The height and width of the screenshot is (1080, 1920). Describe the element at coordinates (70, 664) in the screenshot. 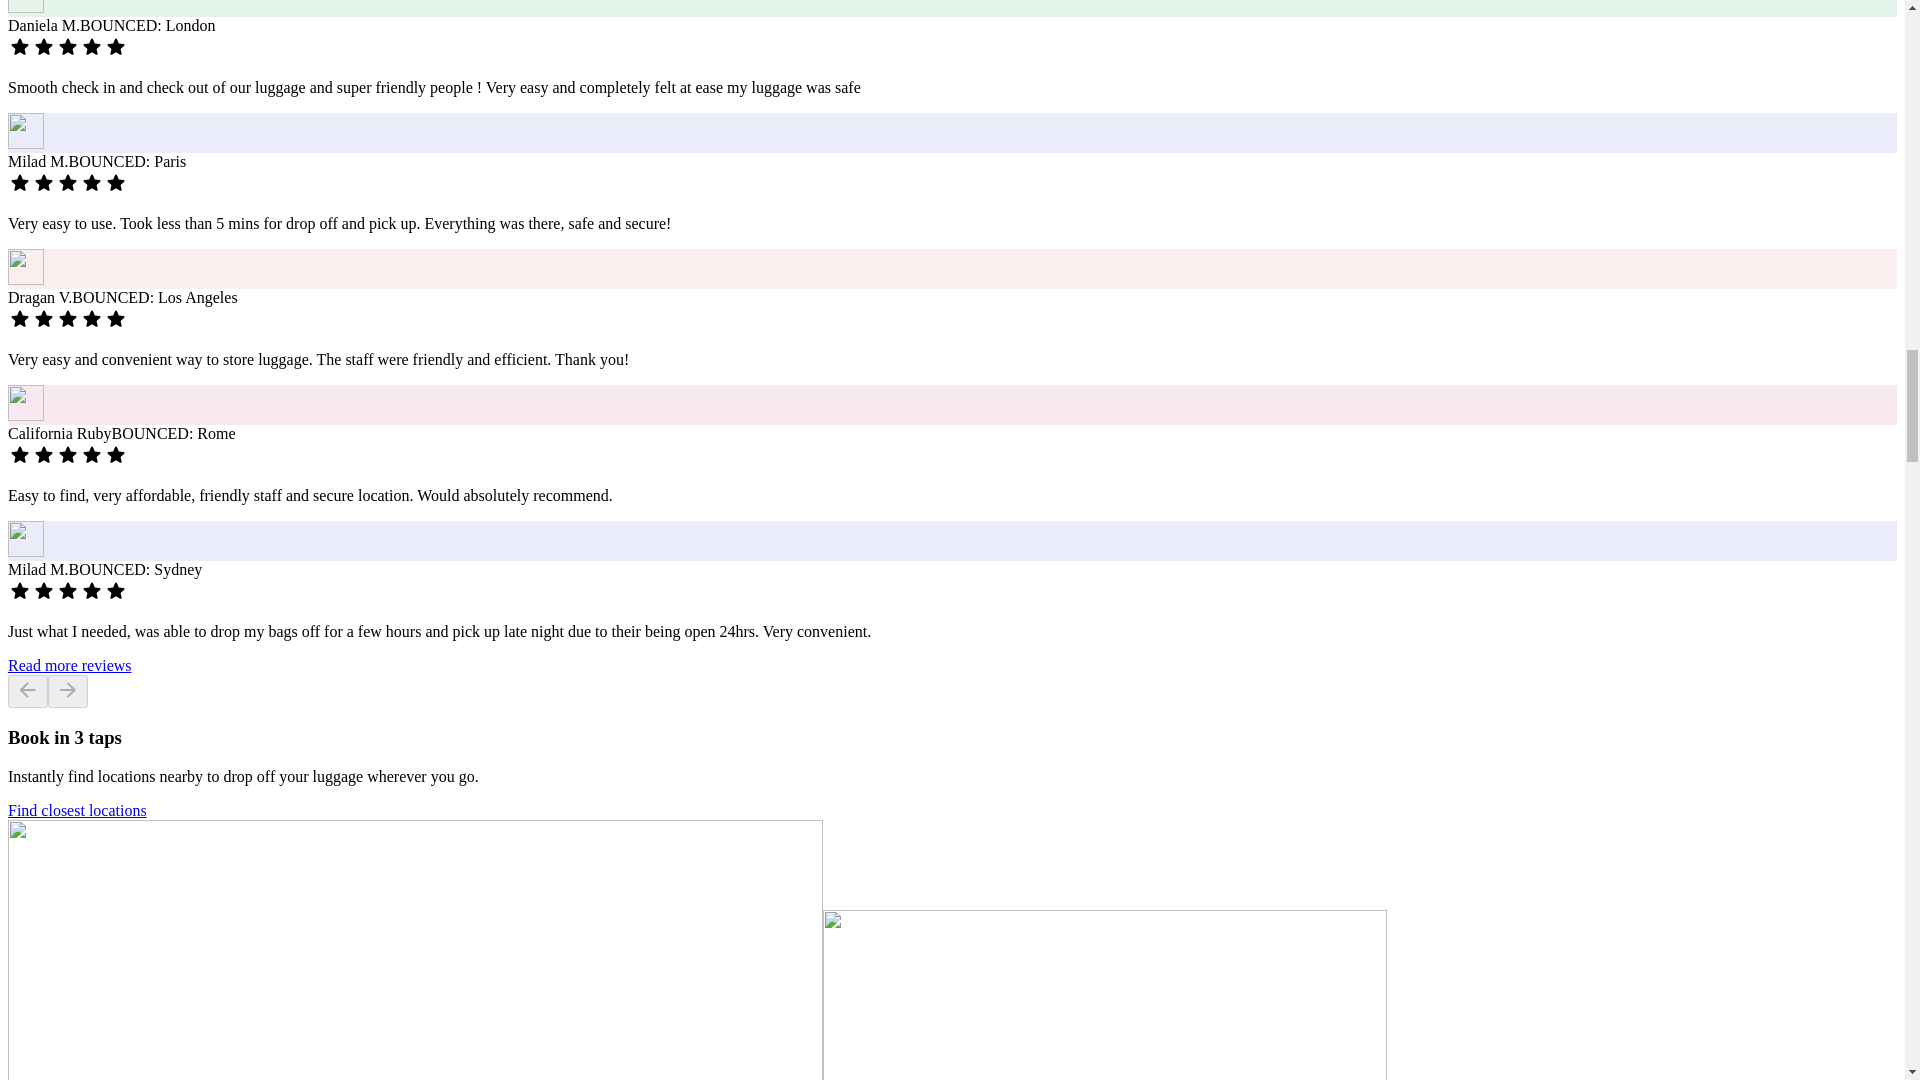

I see `Read more reviews` at that location.